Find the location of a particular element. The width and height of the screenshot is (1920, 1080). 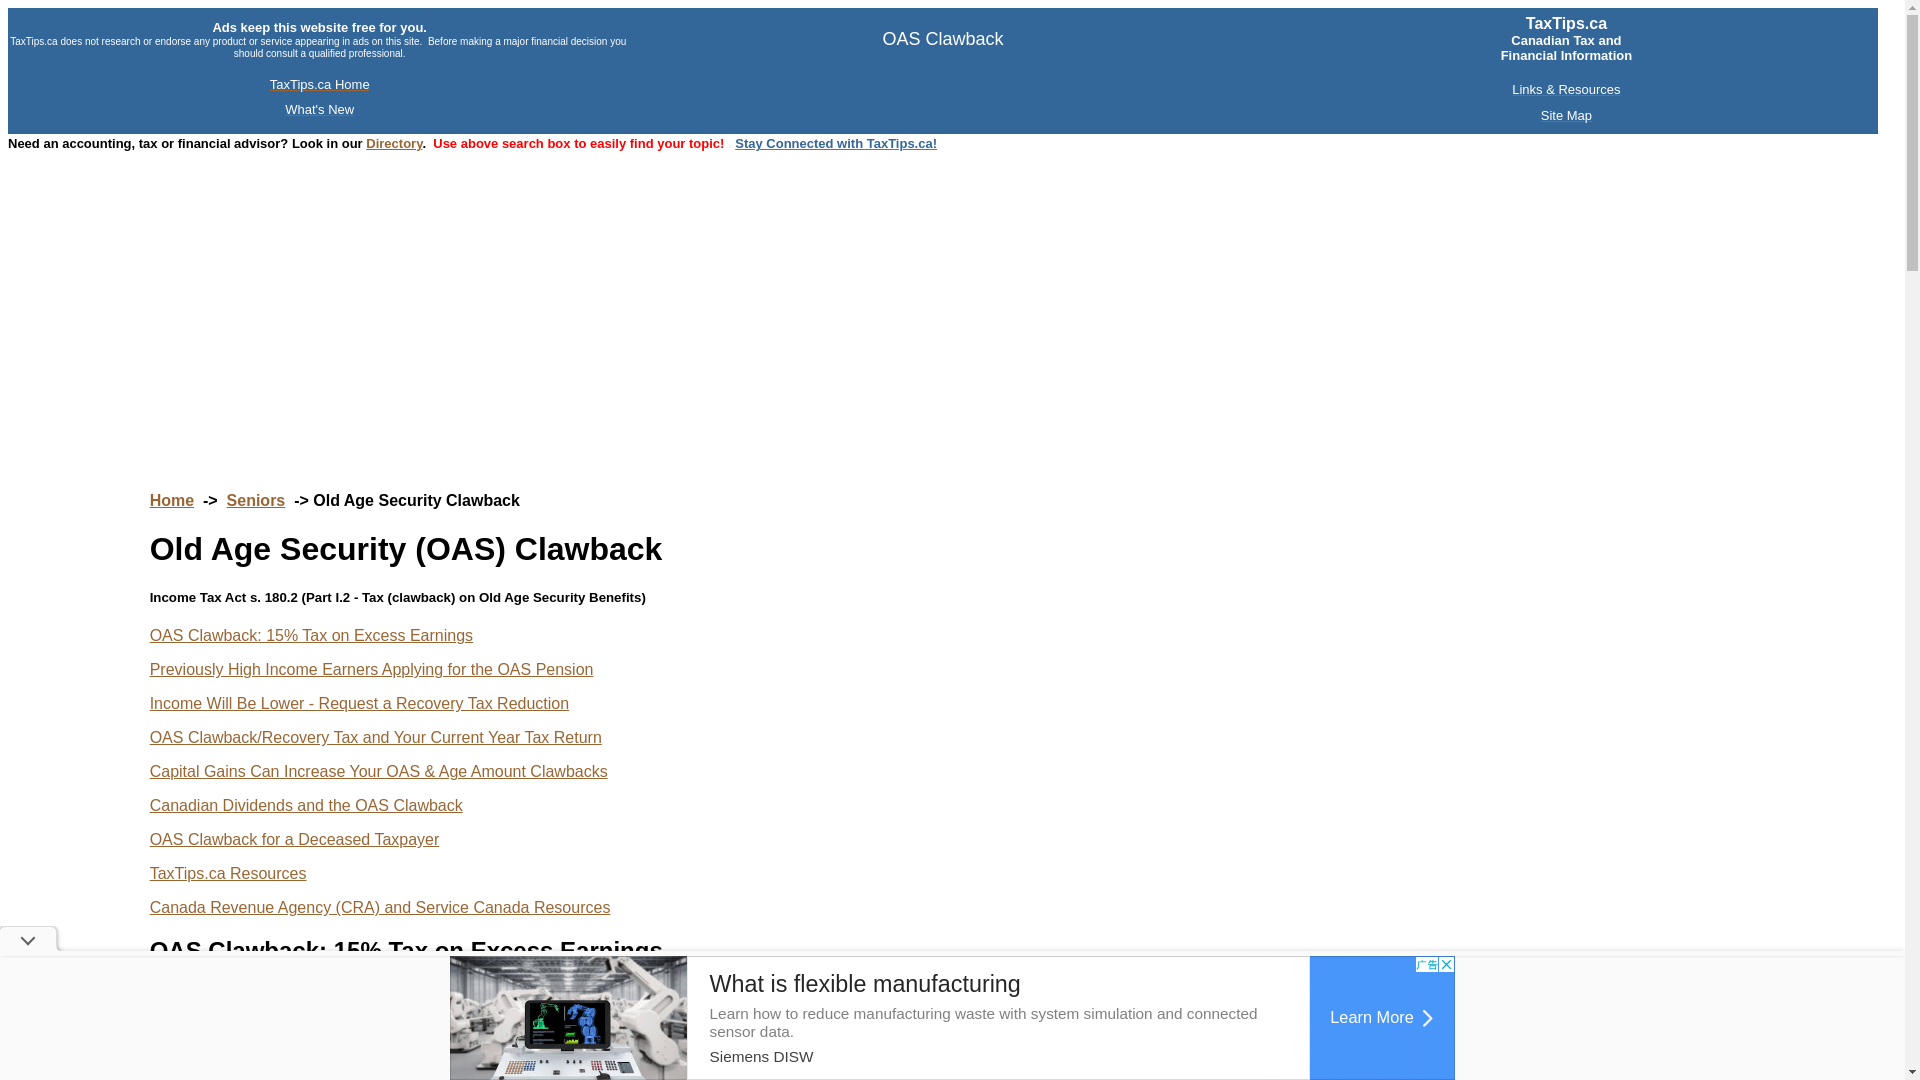

Site Map is located at coordinates (1566, 116).